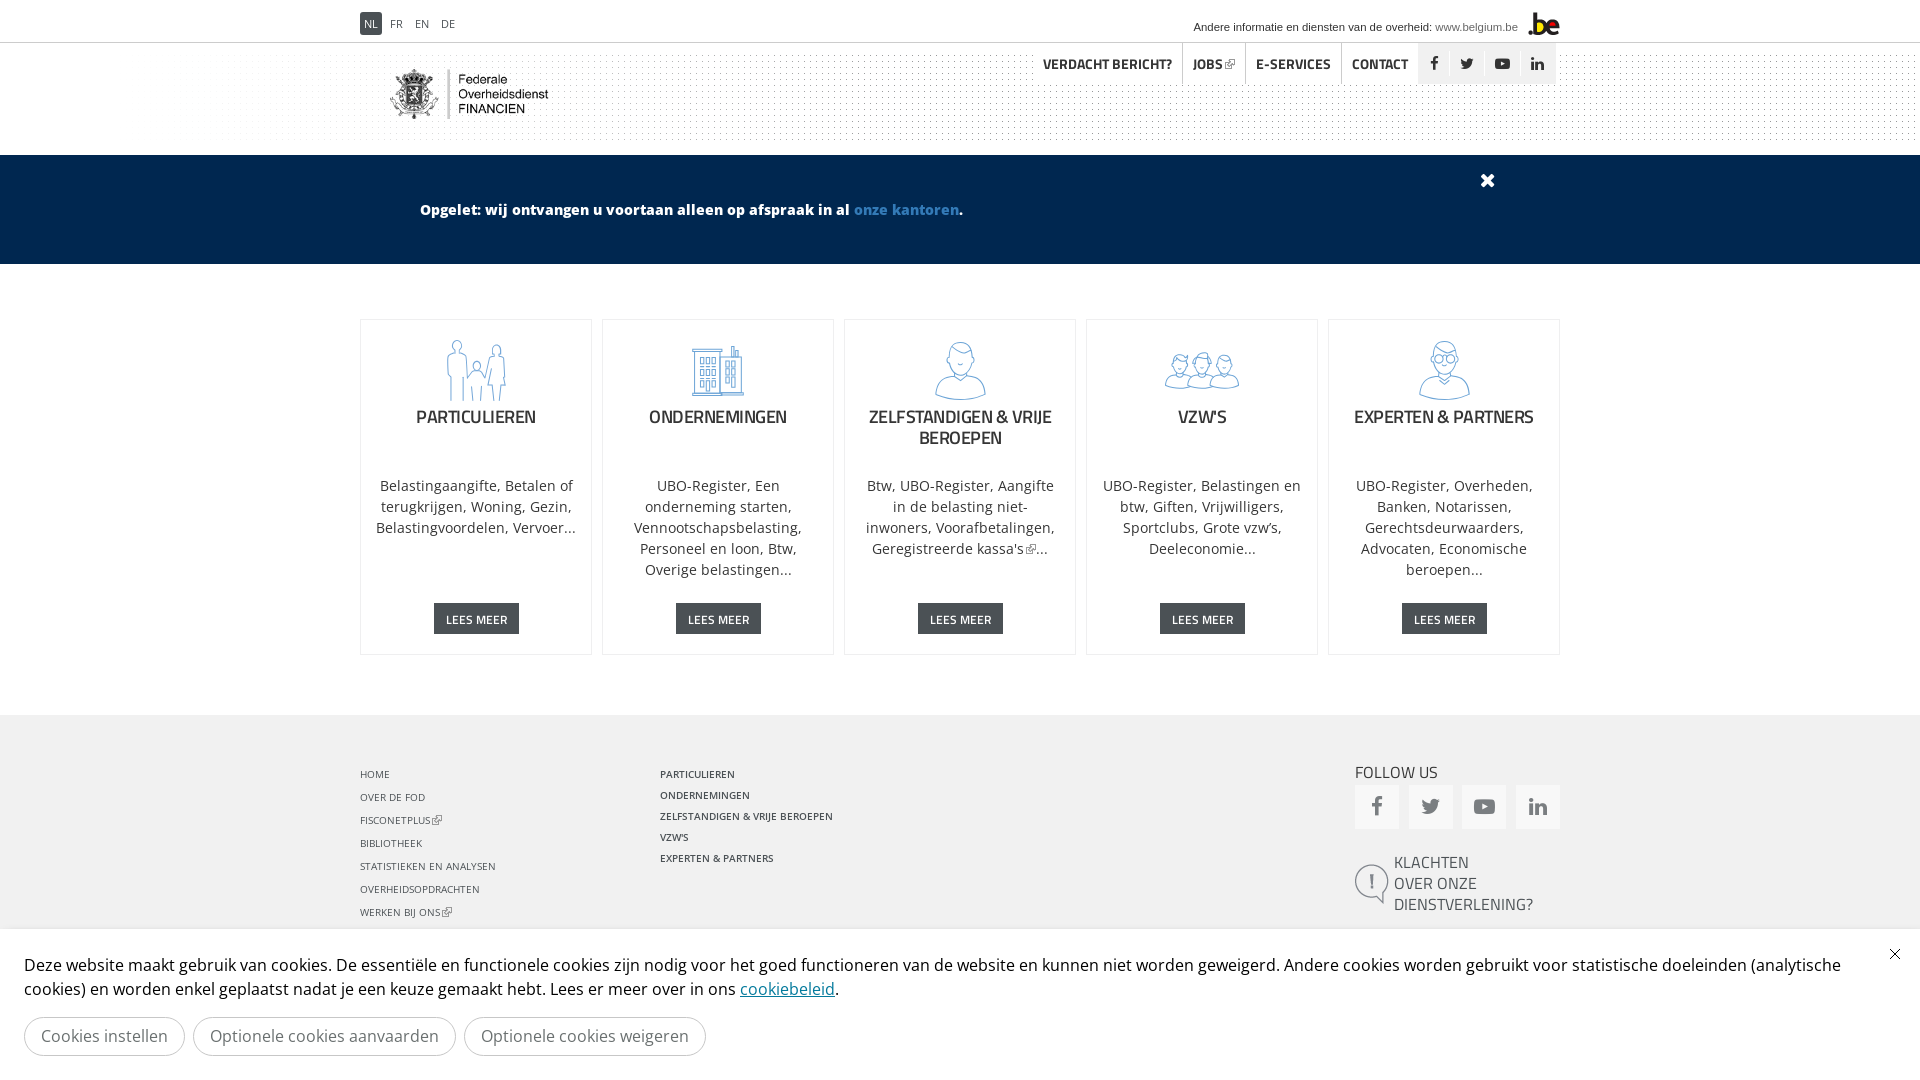 Image resolution: width=1920 pixels, height=1080 pixels. Describe the element at coordinates (476, 618) in the screenshot. I see `LEES MEER` at that location.